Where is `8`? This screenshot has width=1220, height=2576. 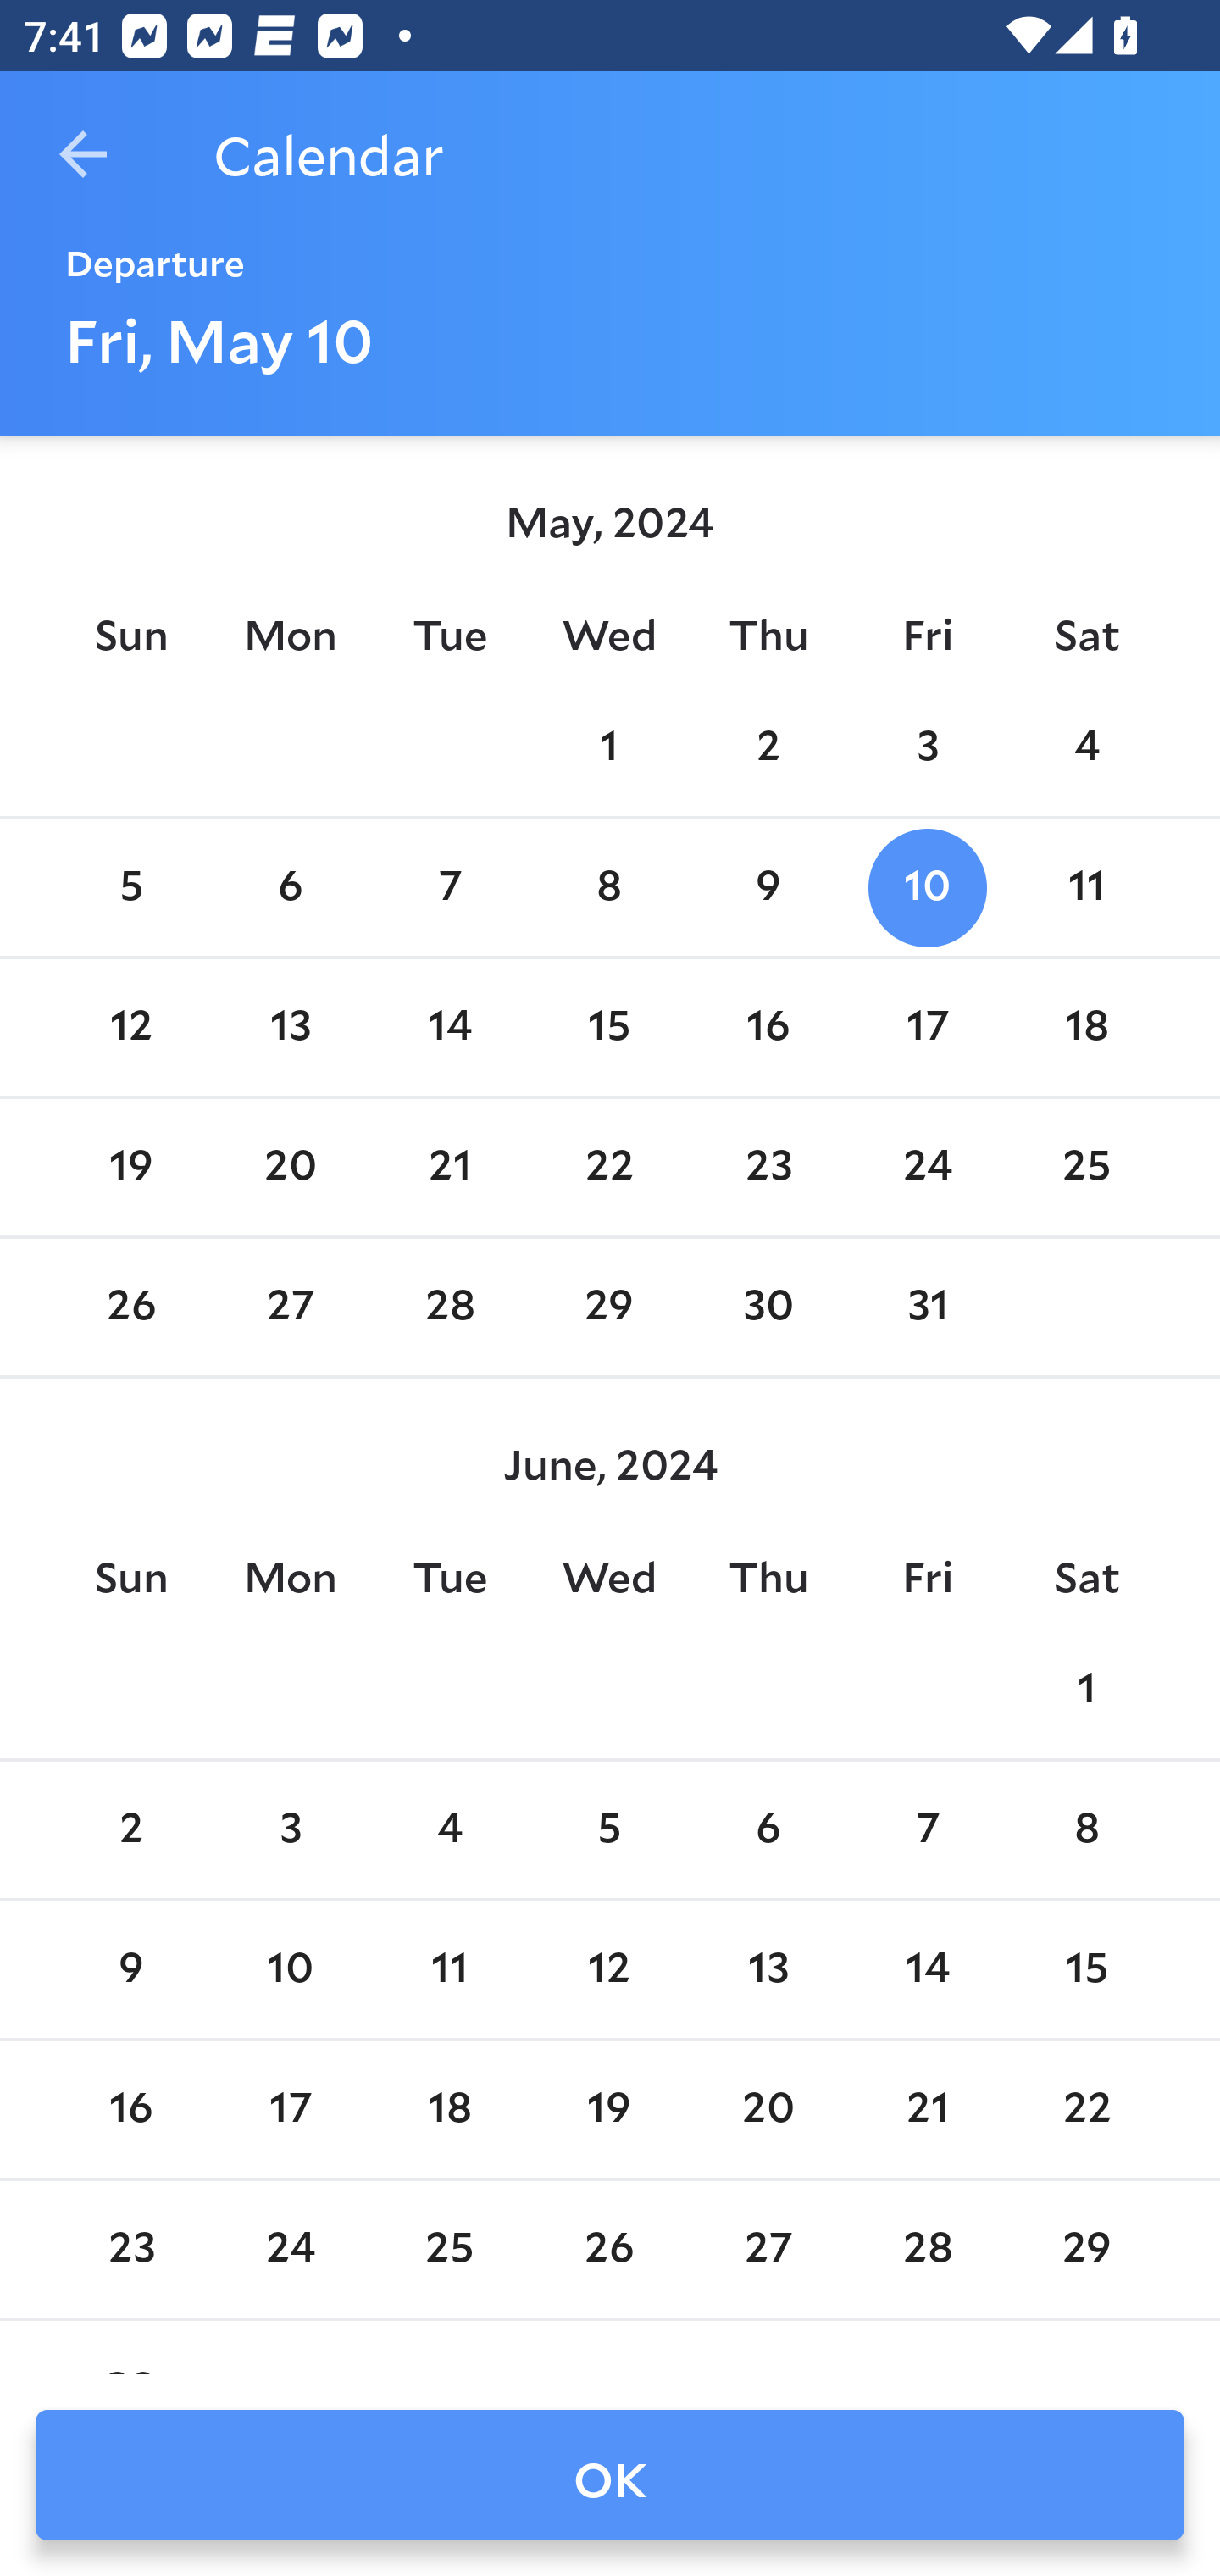
8 is located at coordinates (609, 888).